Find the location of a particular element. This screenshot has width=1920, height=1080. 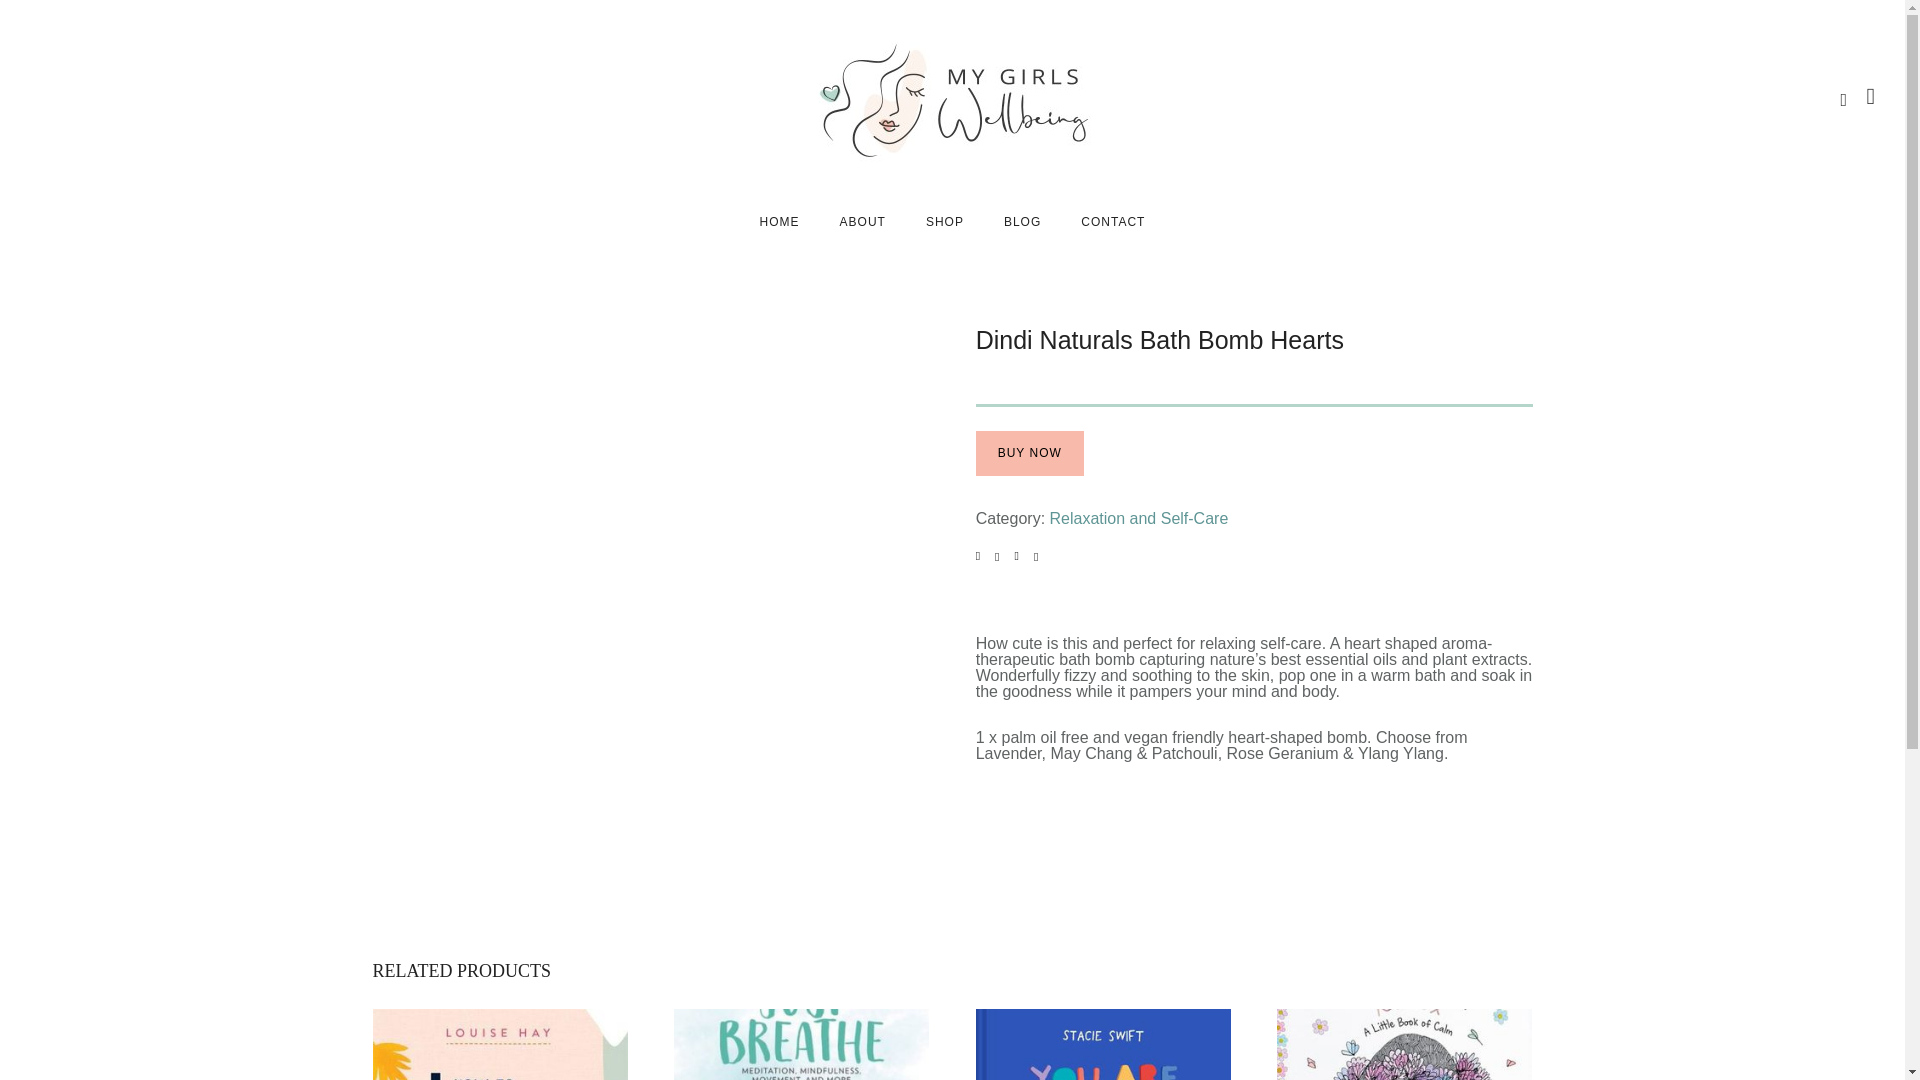

BUY NOW is located at coordinates (1030, 453).